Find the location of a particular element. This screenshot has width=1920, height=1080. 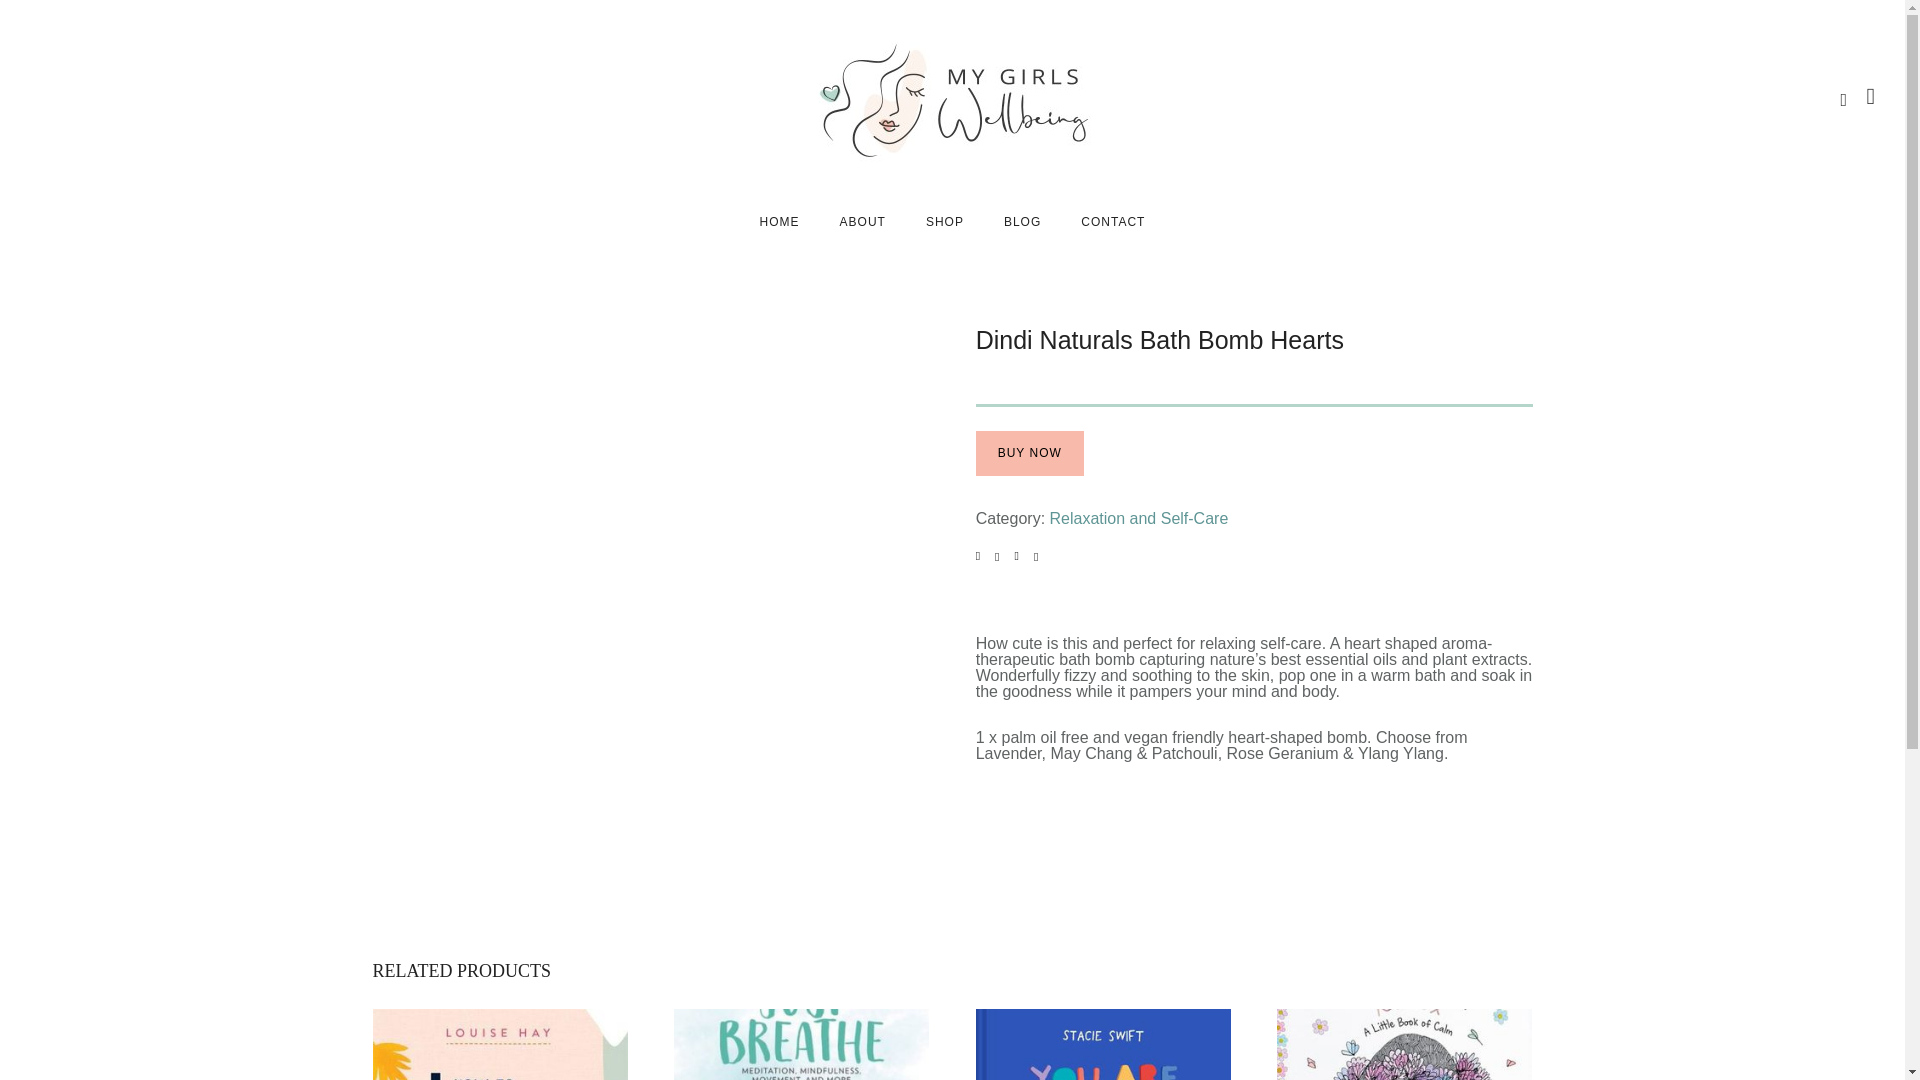

BUY NOW is located at coordinates (1030, 453).